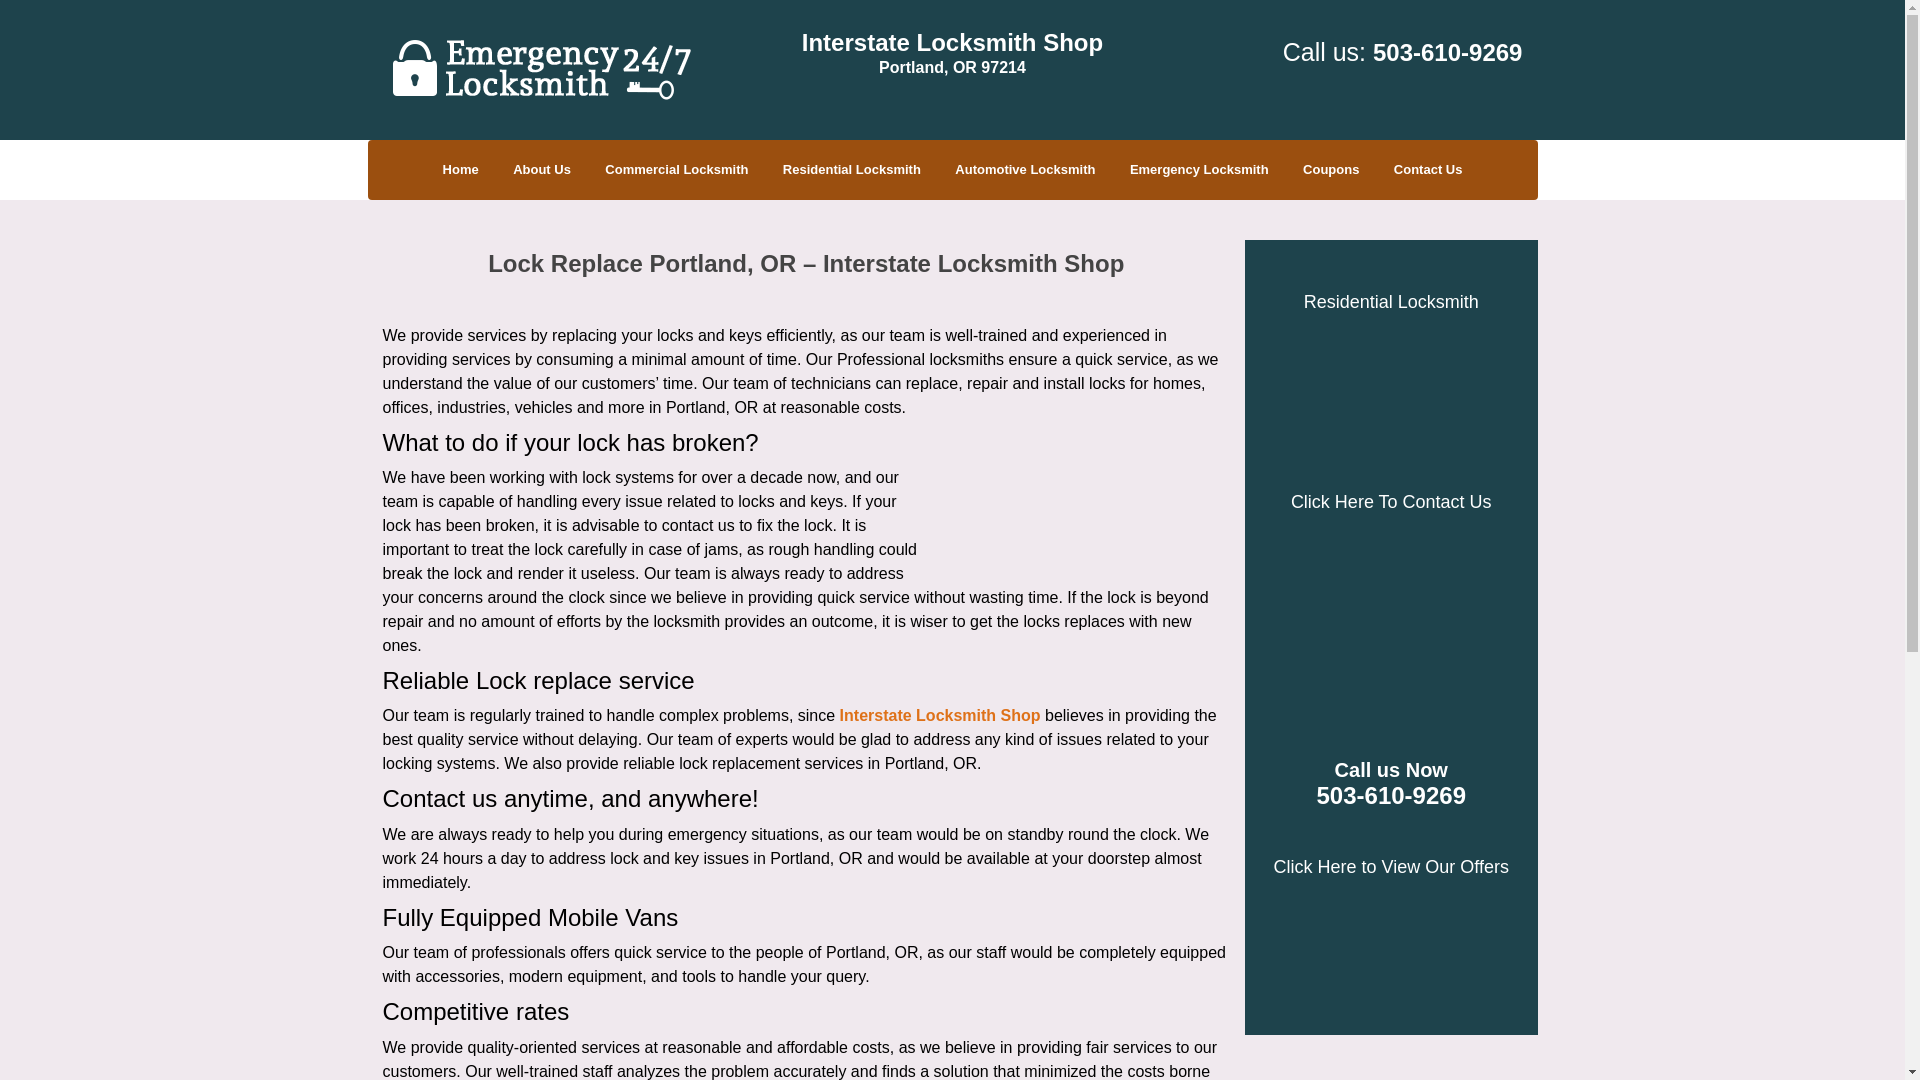  Describe the element at coordinates (1390, 502) in the screenshot. I see `Click Here To Contact Us` at that location.